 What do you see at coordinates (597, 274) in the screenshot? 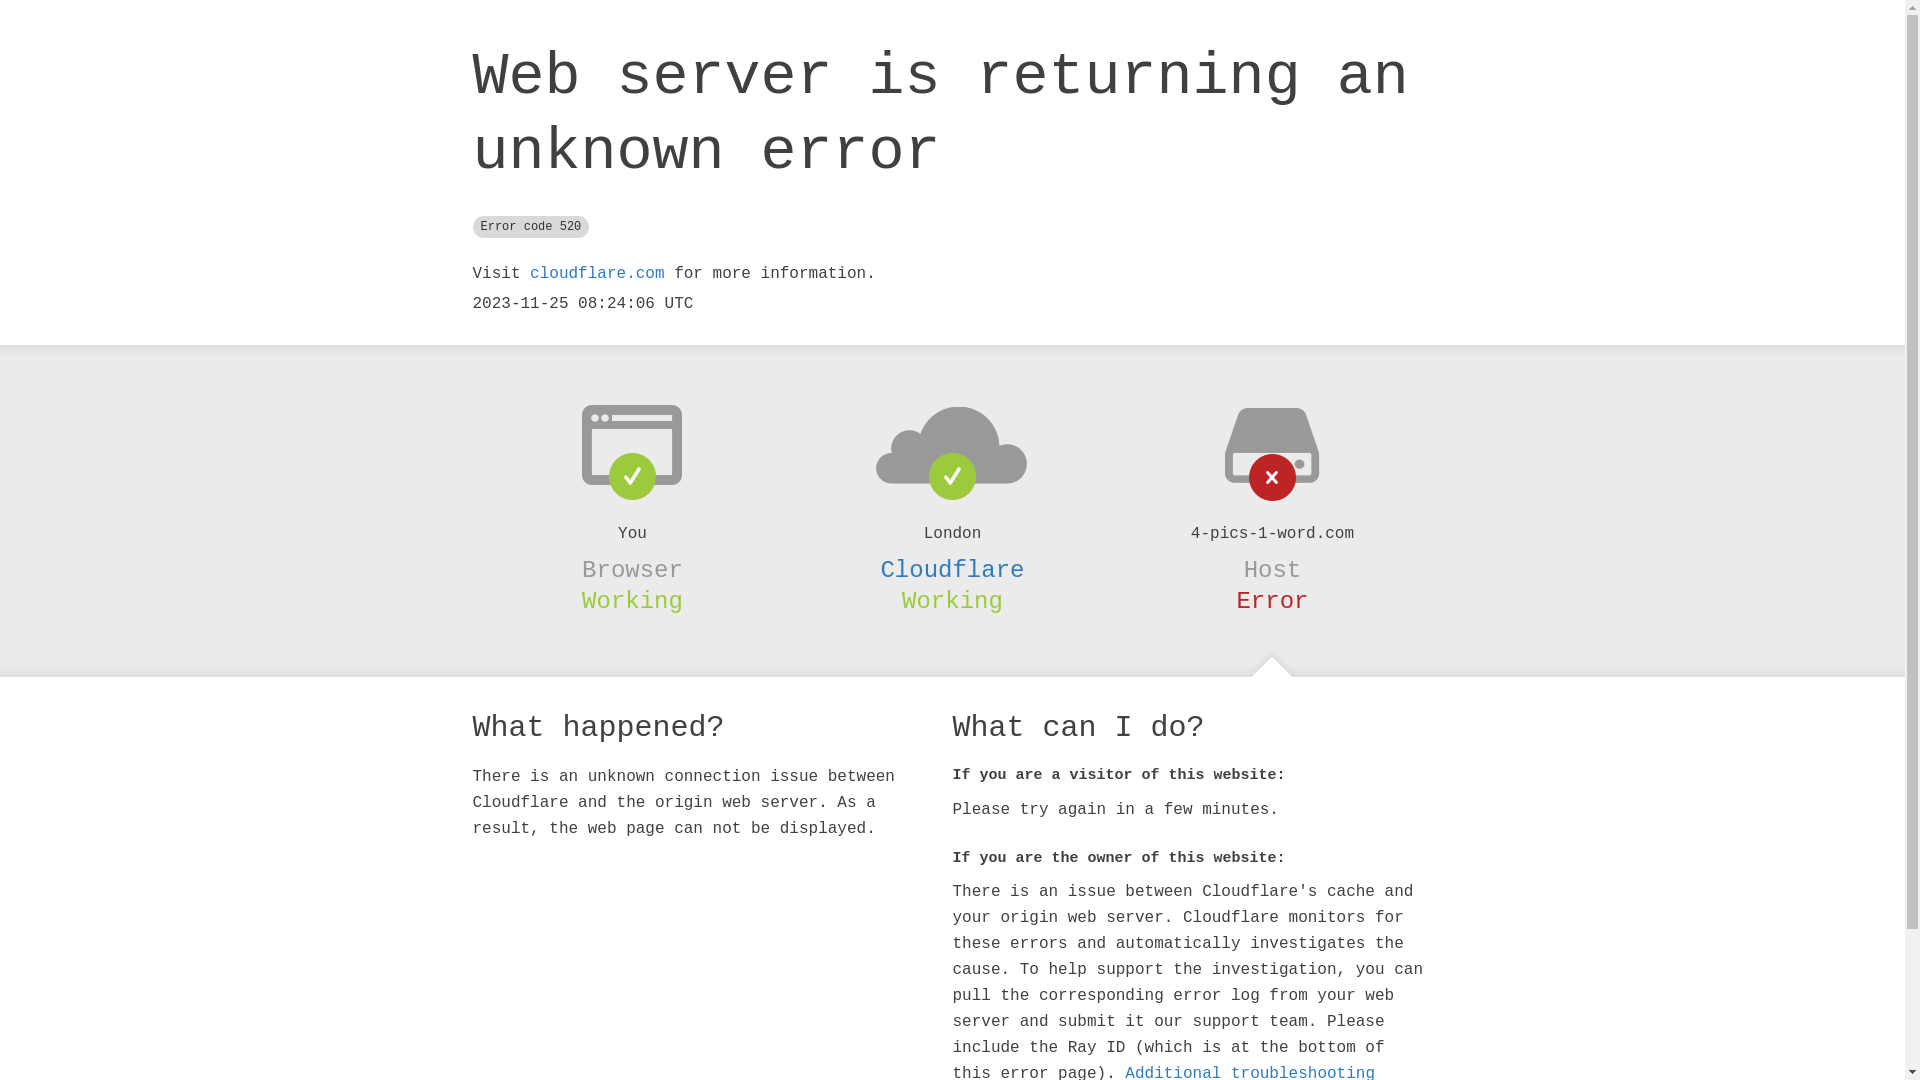
I see `cloudflare.com` at bounding box center [597, 274].